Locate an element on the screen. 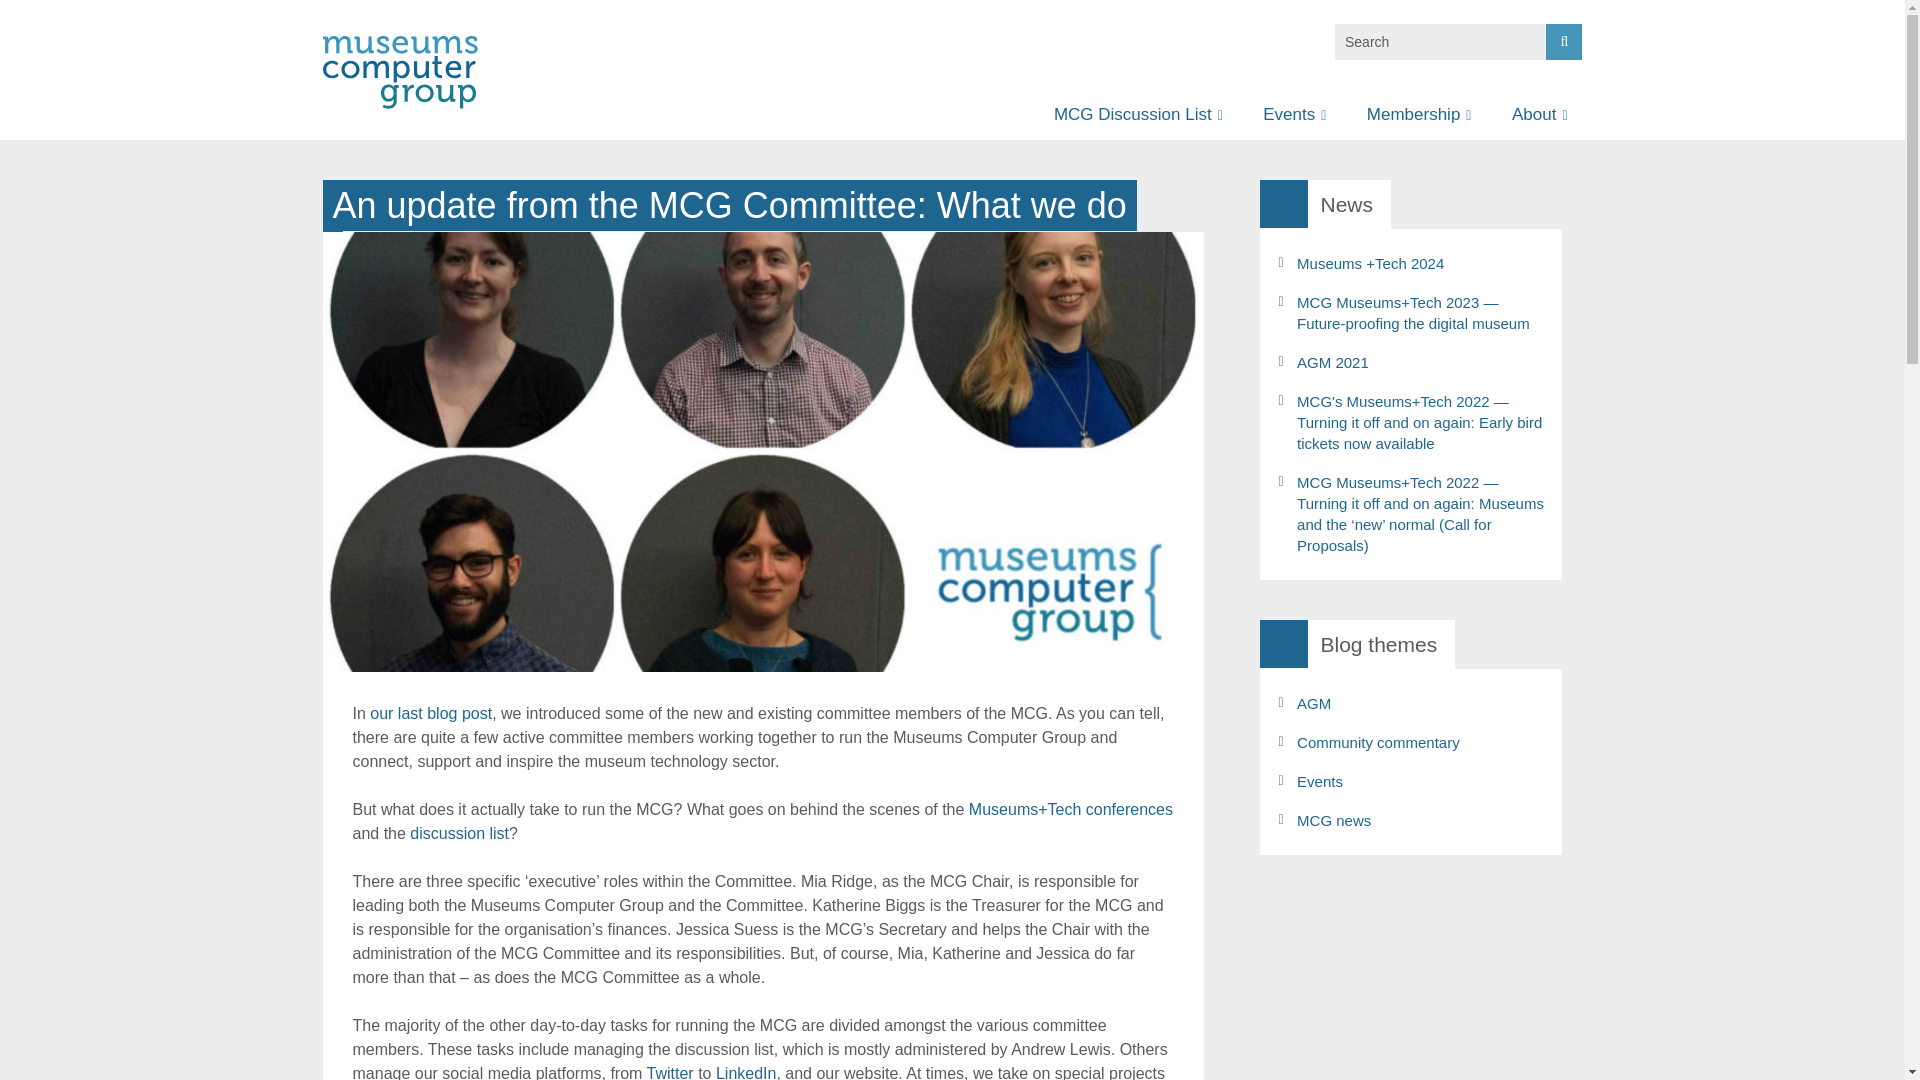  MCG Discussion List is located at coordinates (1134, 114).